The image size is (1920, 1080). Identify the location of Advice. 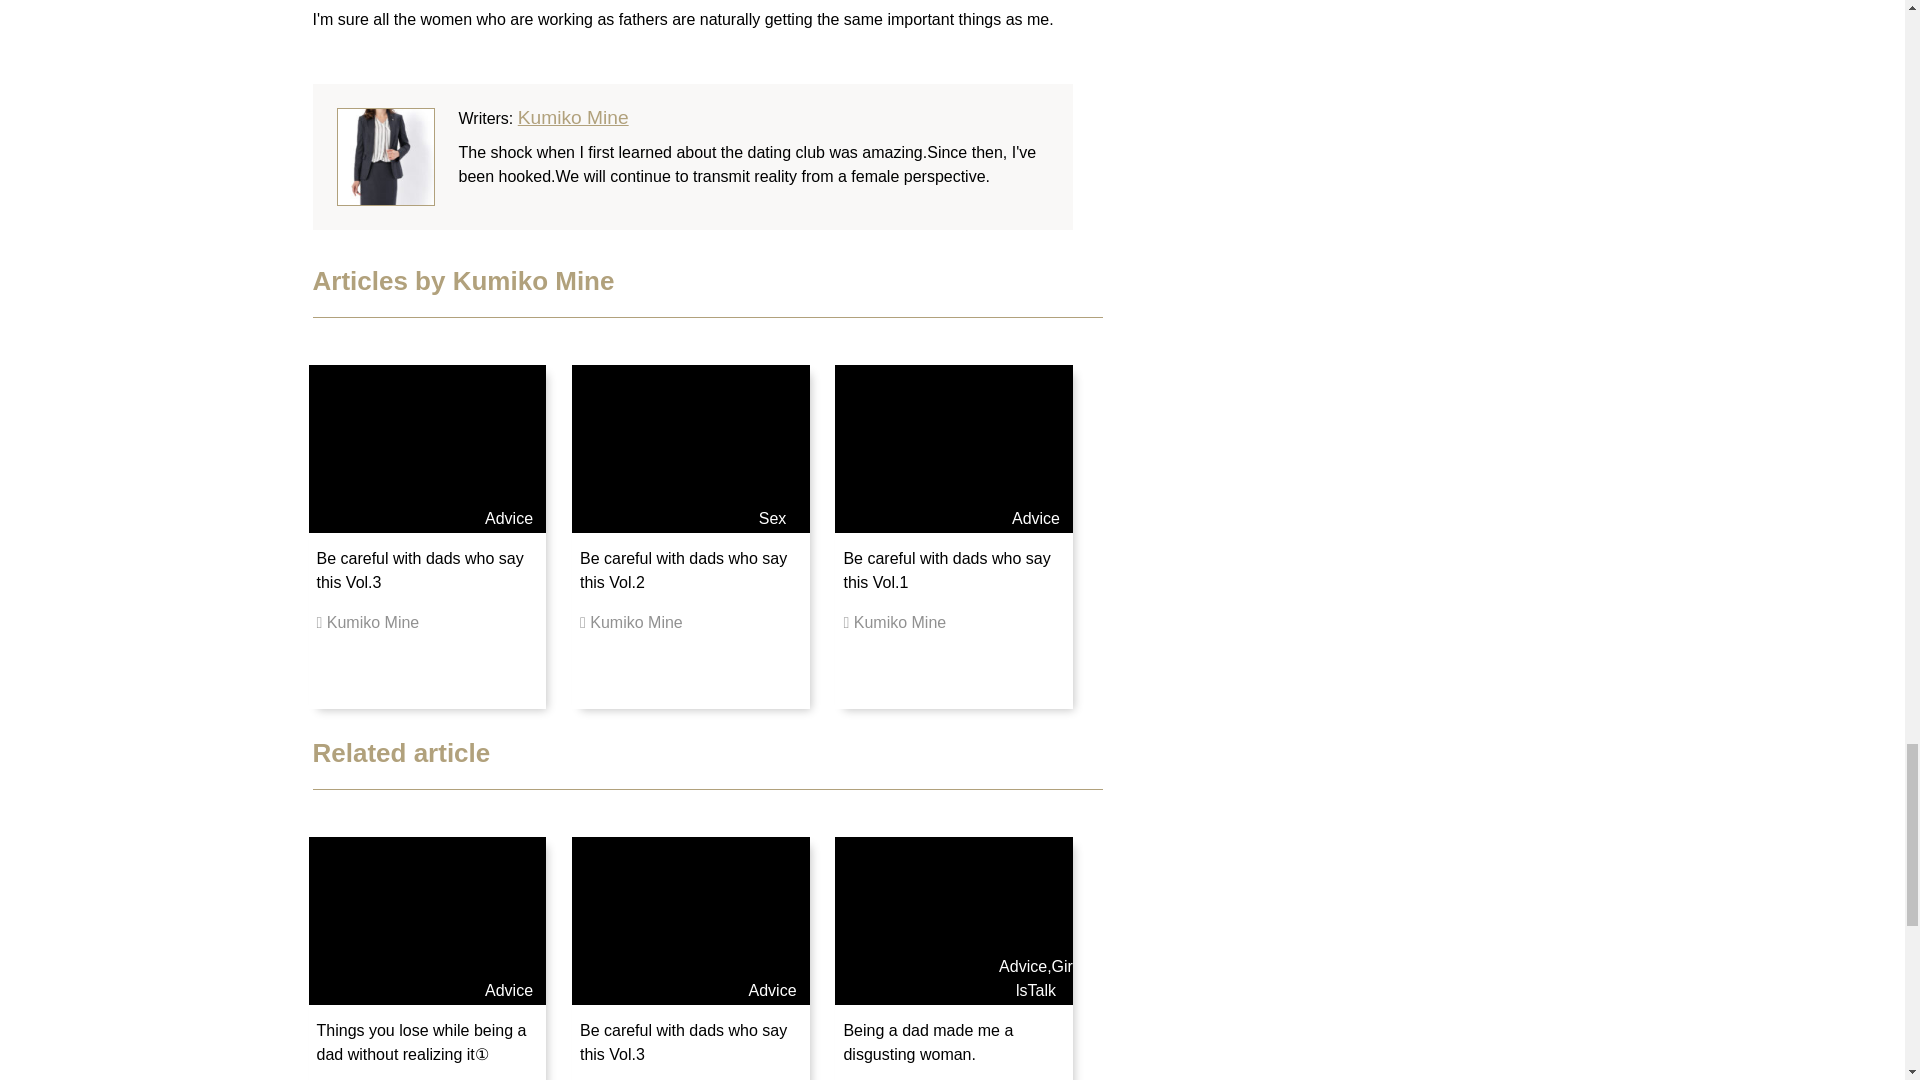
(1022, 966).